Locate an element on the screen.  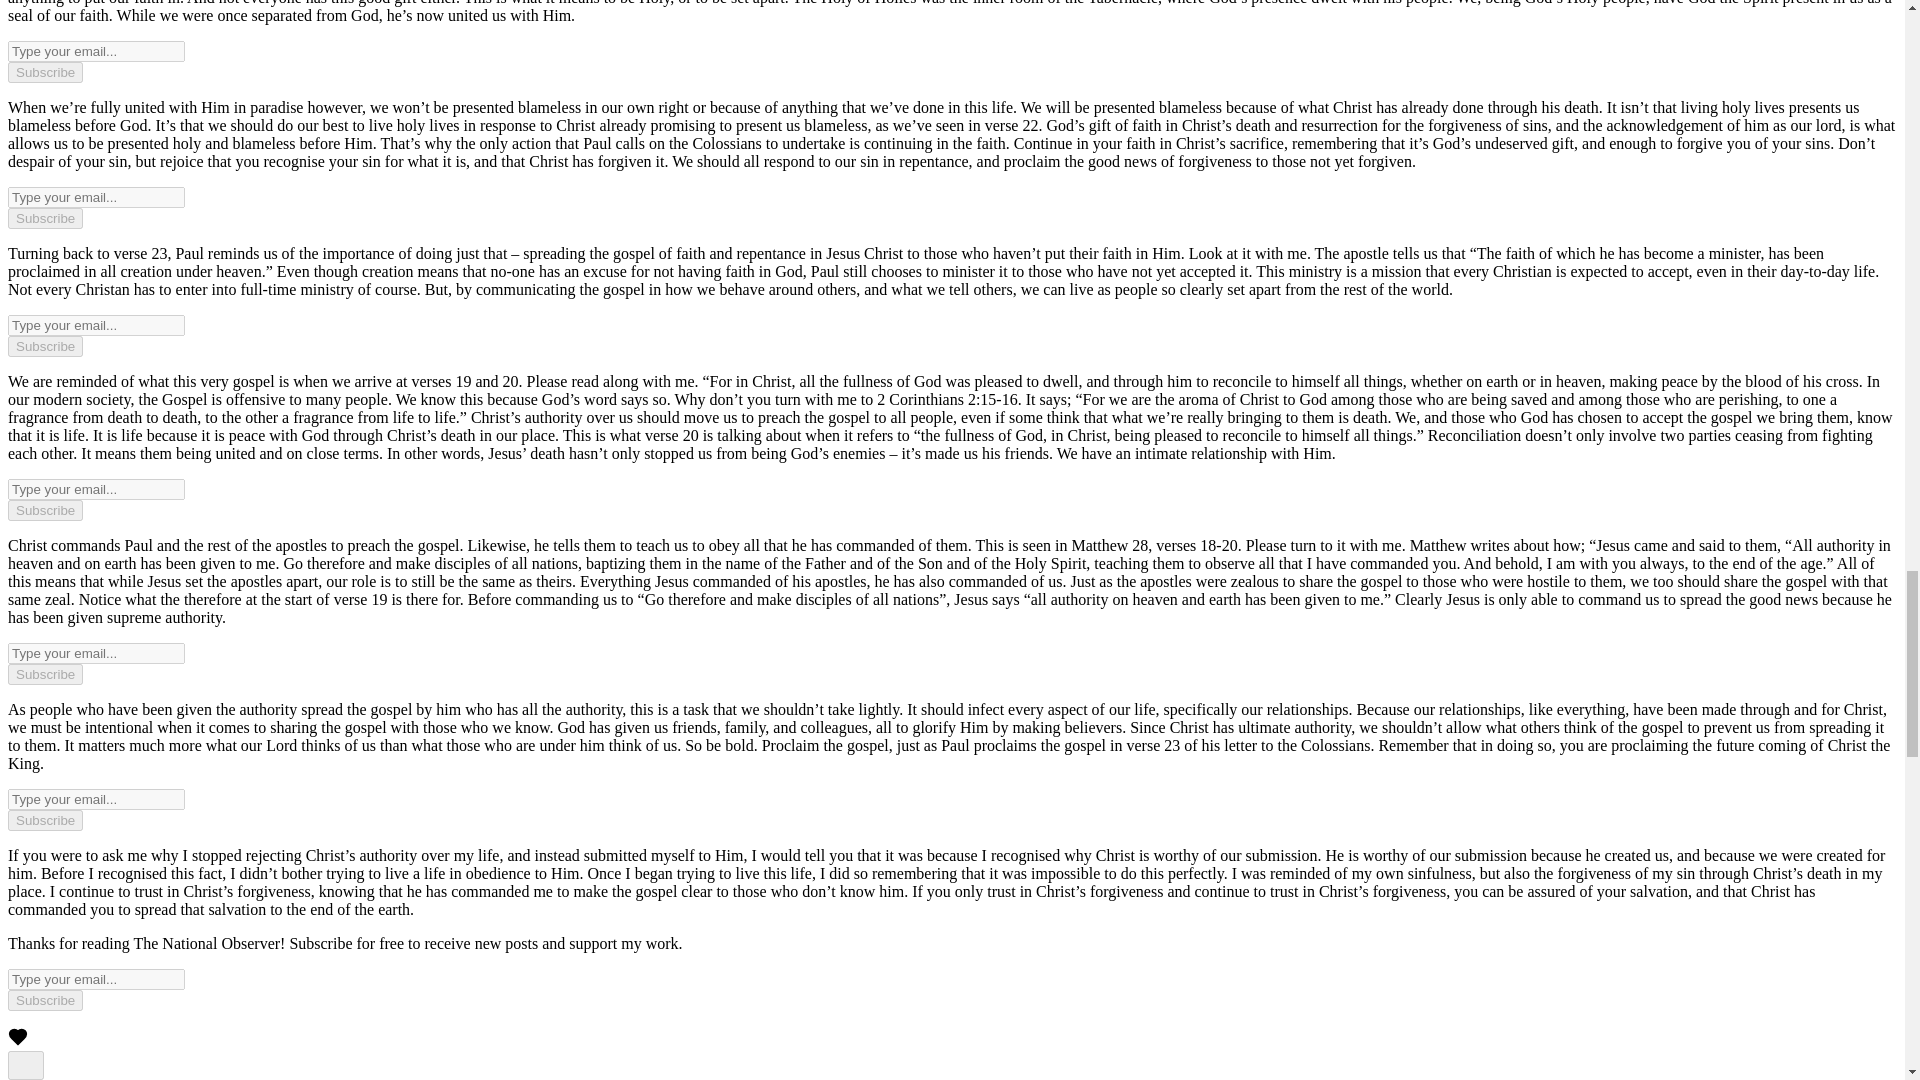
Subscribe is located at coordinates (44, 218).